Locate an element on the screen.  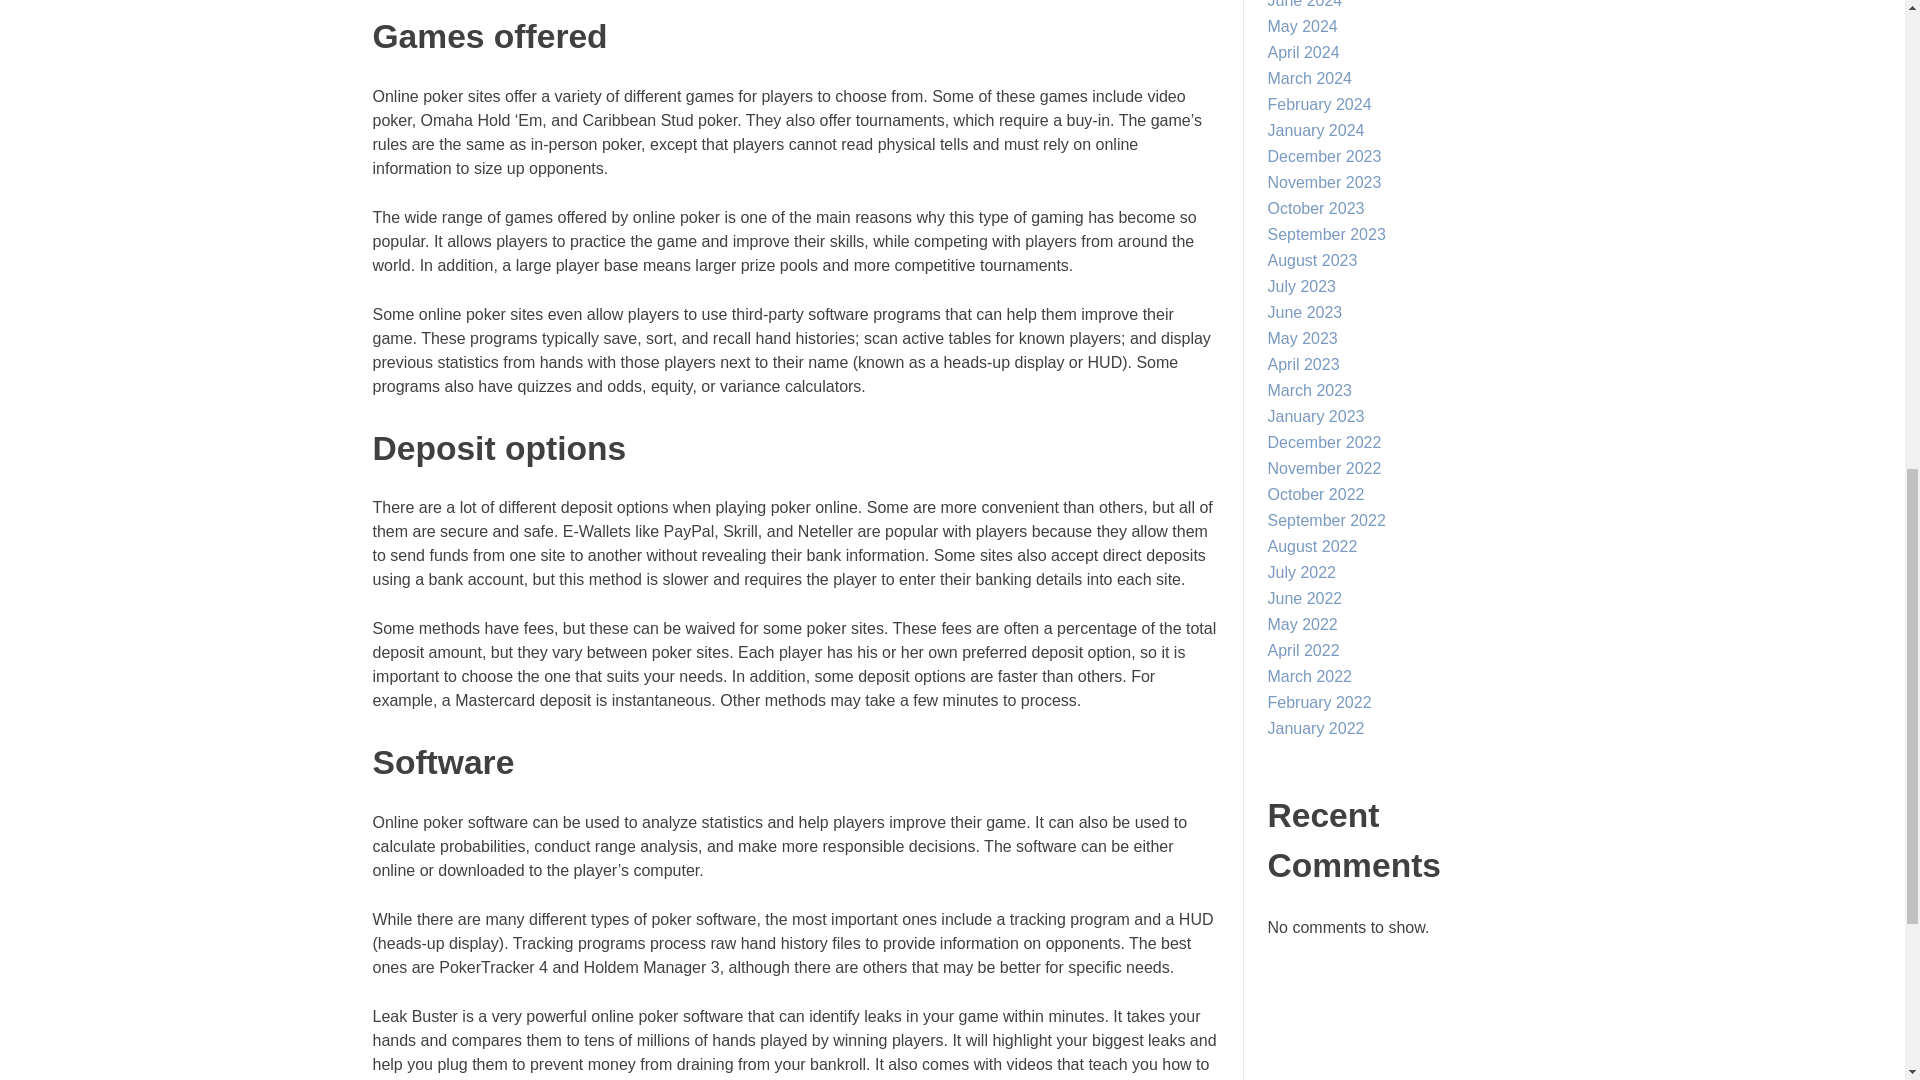
October 2022 is located at coordinates (1316, 494).